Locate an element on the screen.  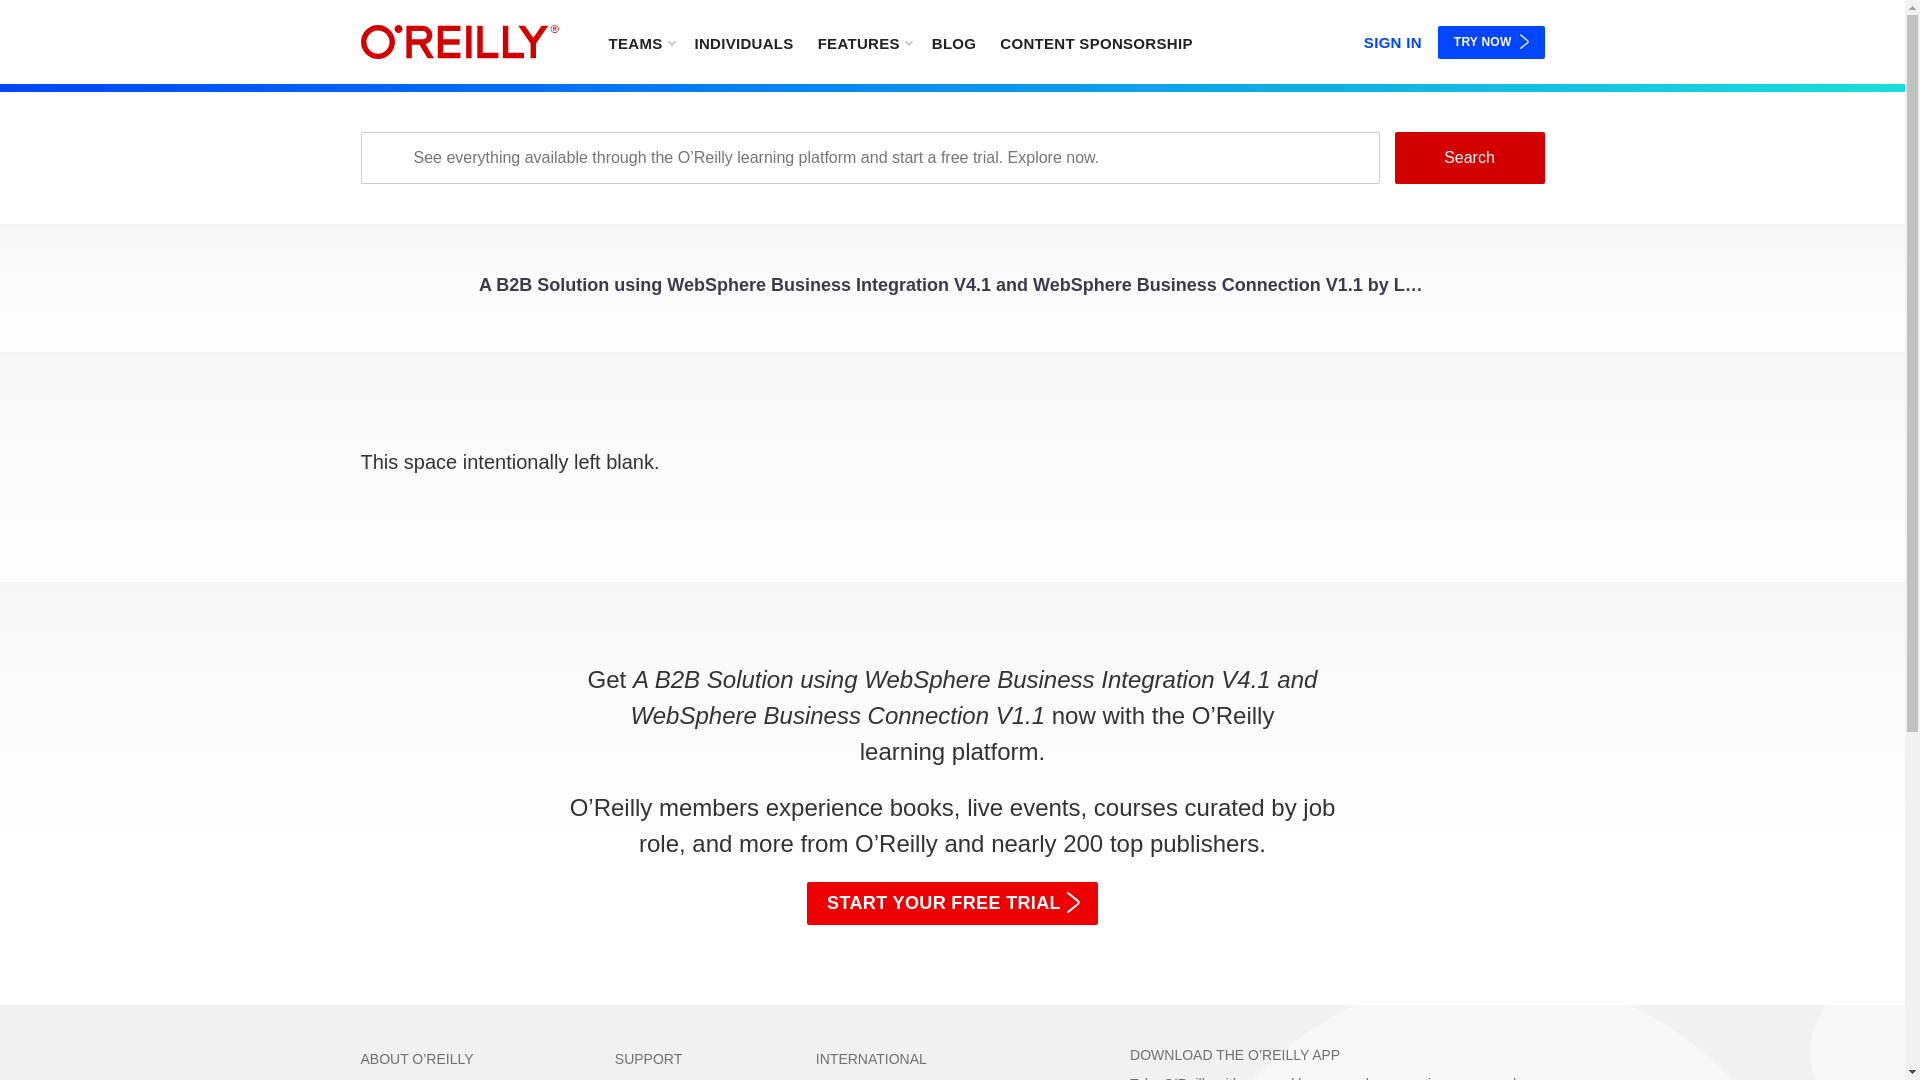
TEAMS is located at coordinates (640, 42).